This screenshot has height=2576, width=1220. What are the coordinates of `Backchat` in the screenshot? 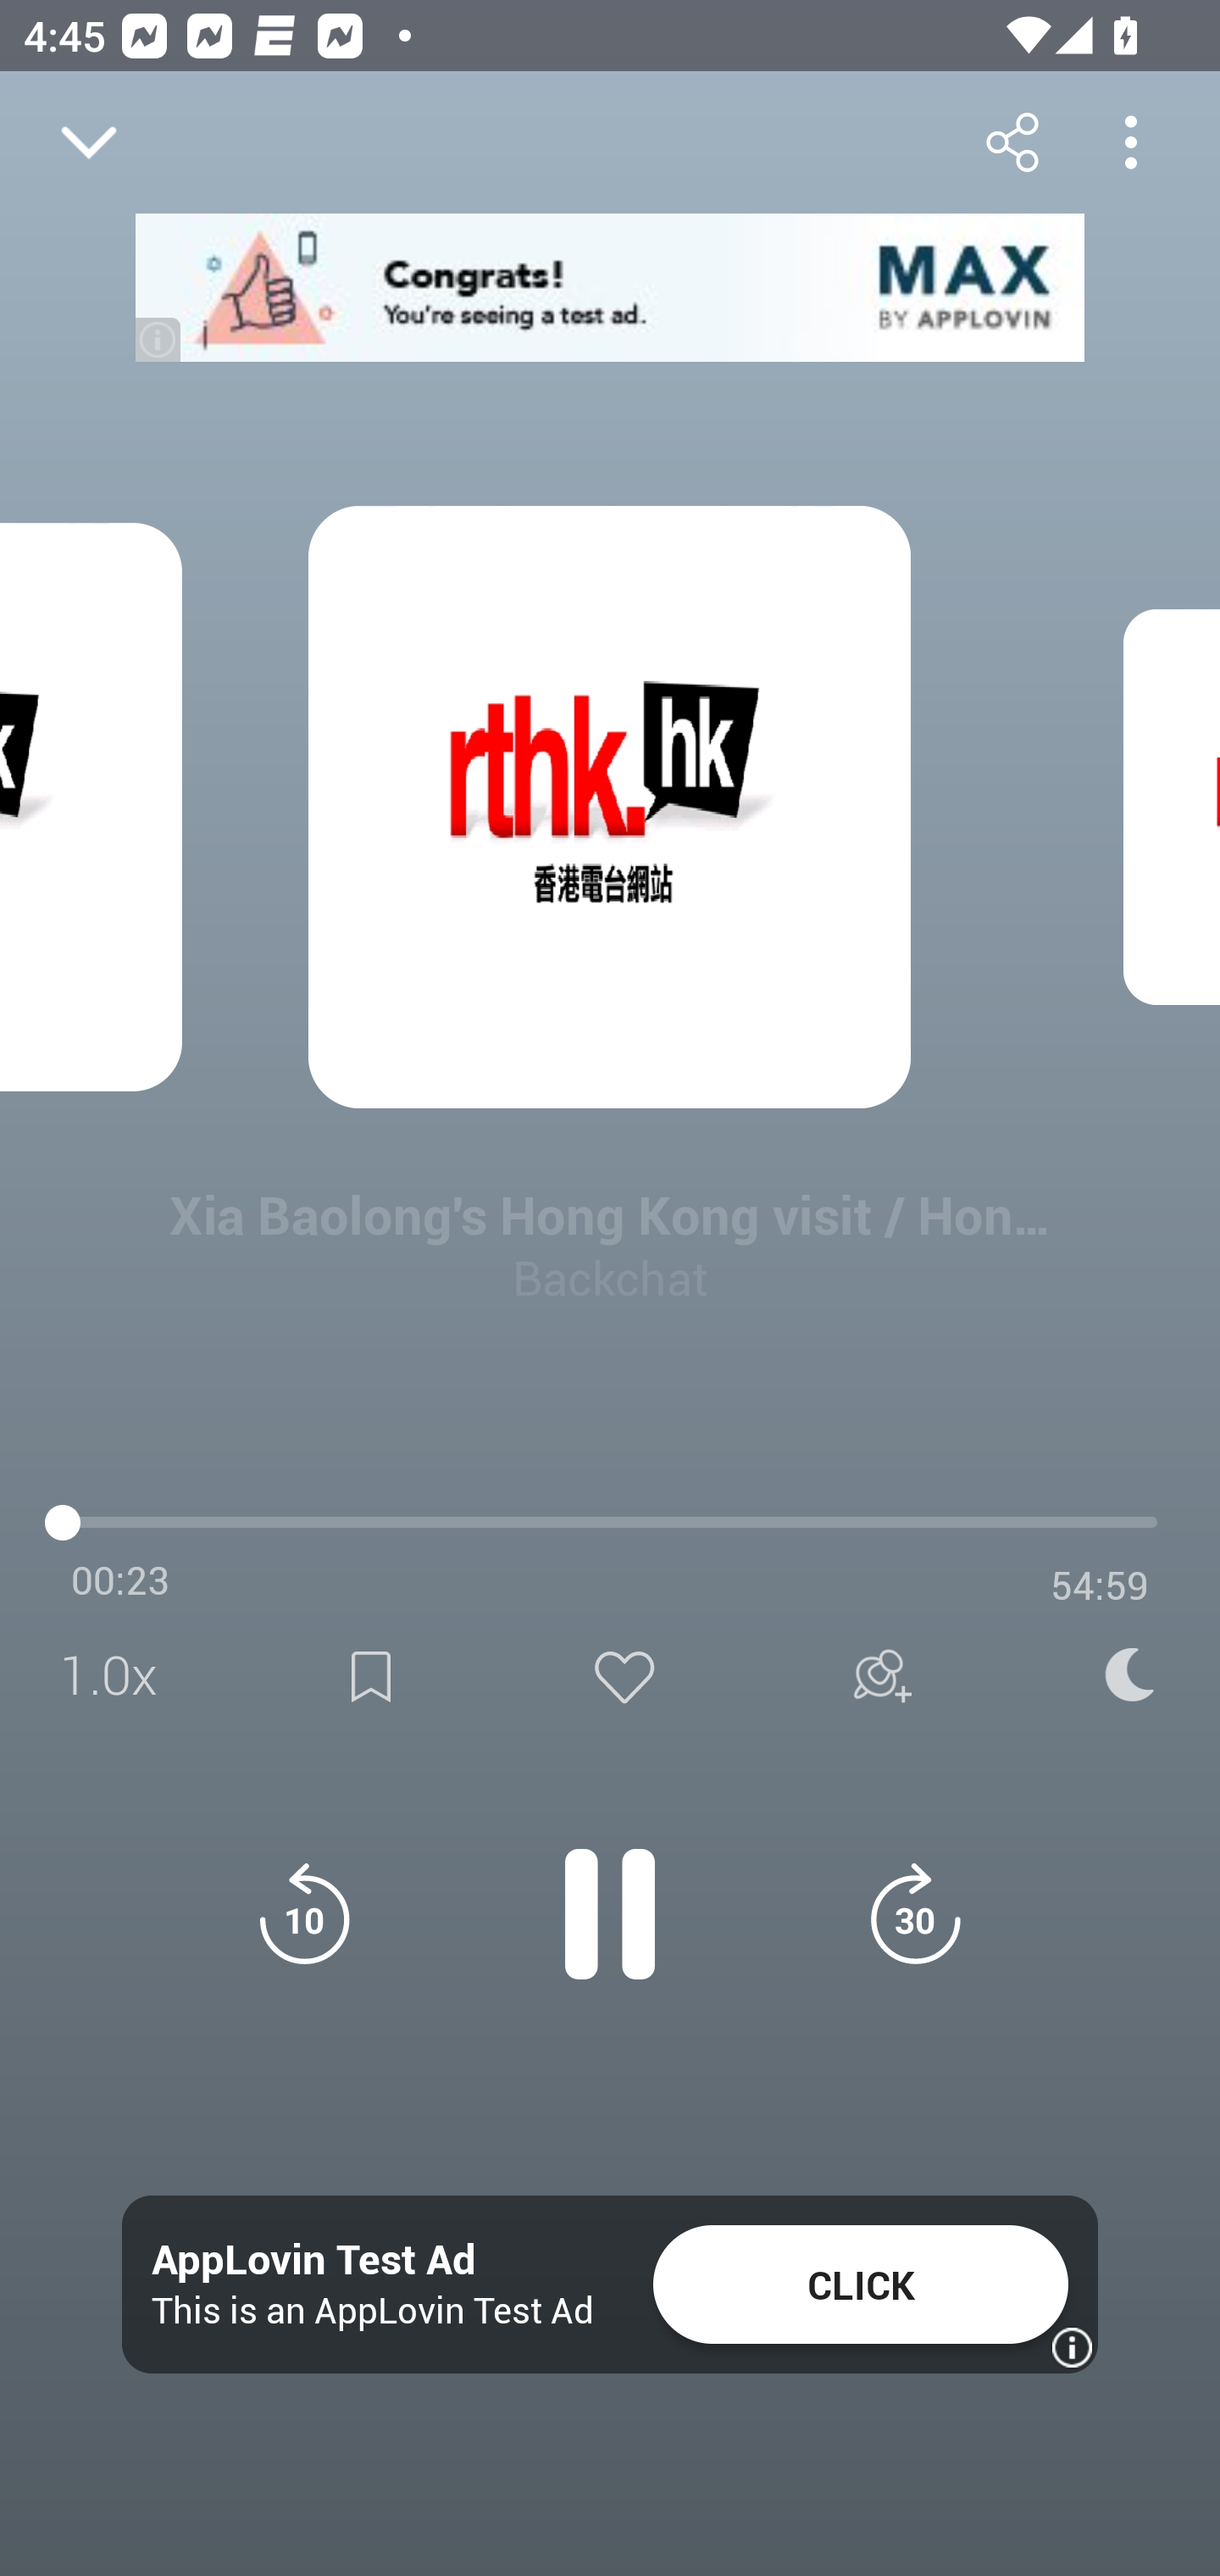 It's located at (610, 1276).